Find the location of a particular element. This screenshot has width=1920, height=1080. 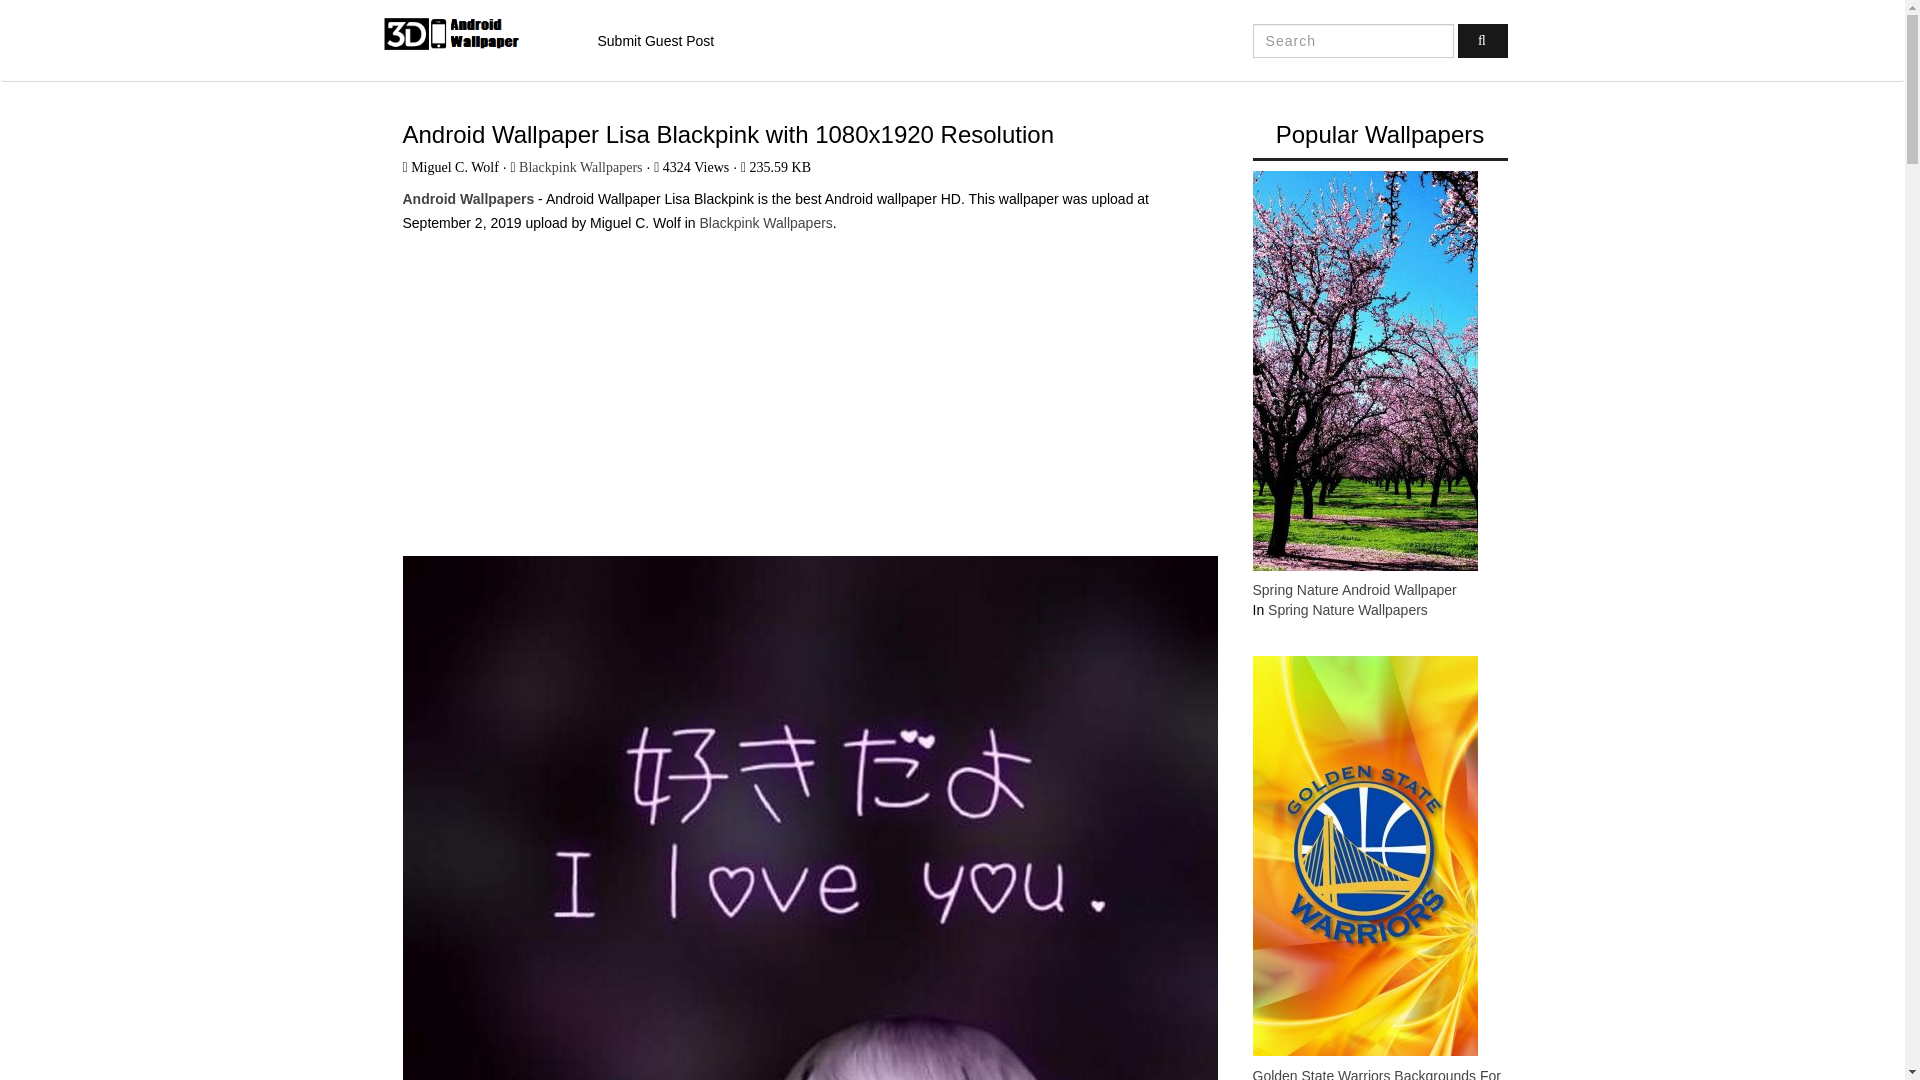

Advertisement is located at coordinates (809, 386).